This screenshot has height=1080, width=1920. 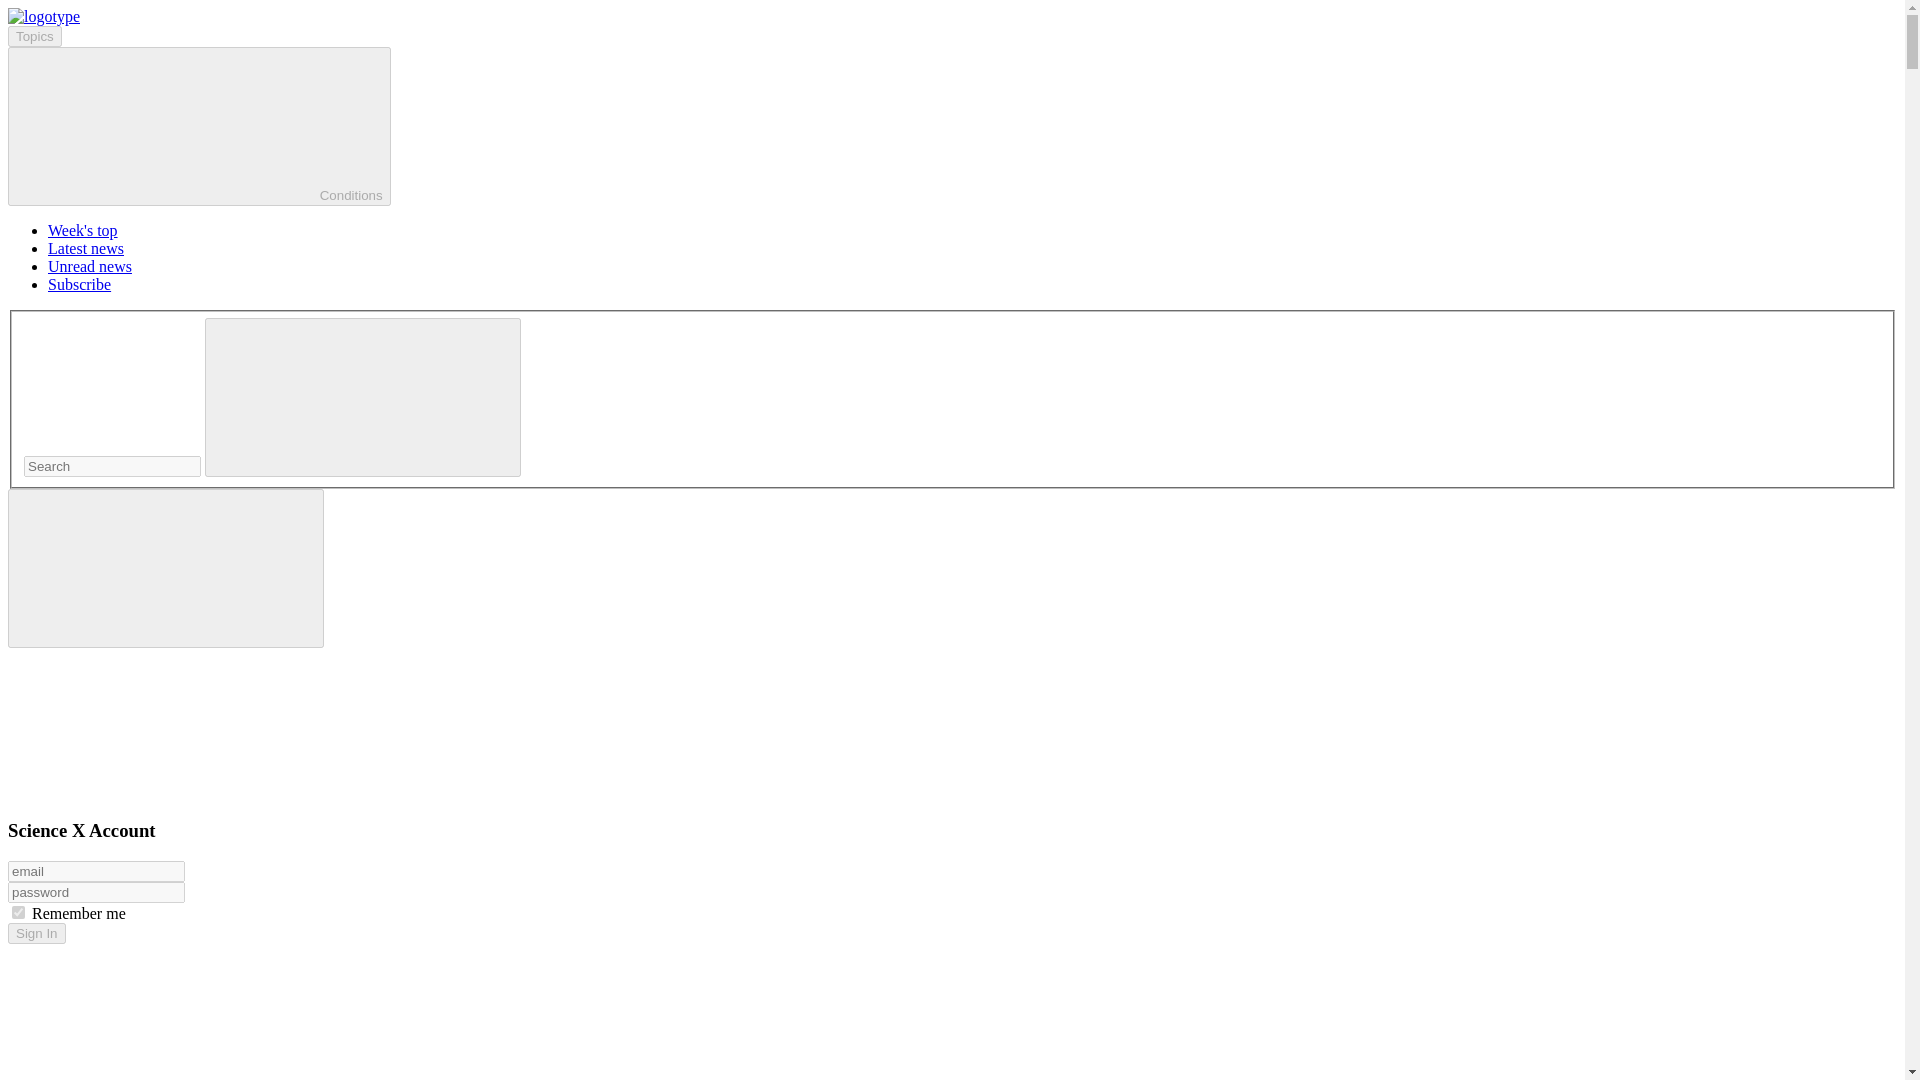 What do you see at coordinates (199, 126) in the screenshot?
I see `Conditions` at bounding box center [199, 126].